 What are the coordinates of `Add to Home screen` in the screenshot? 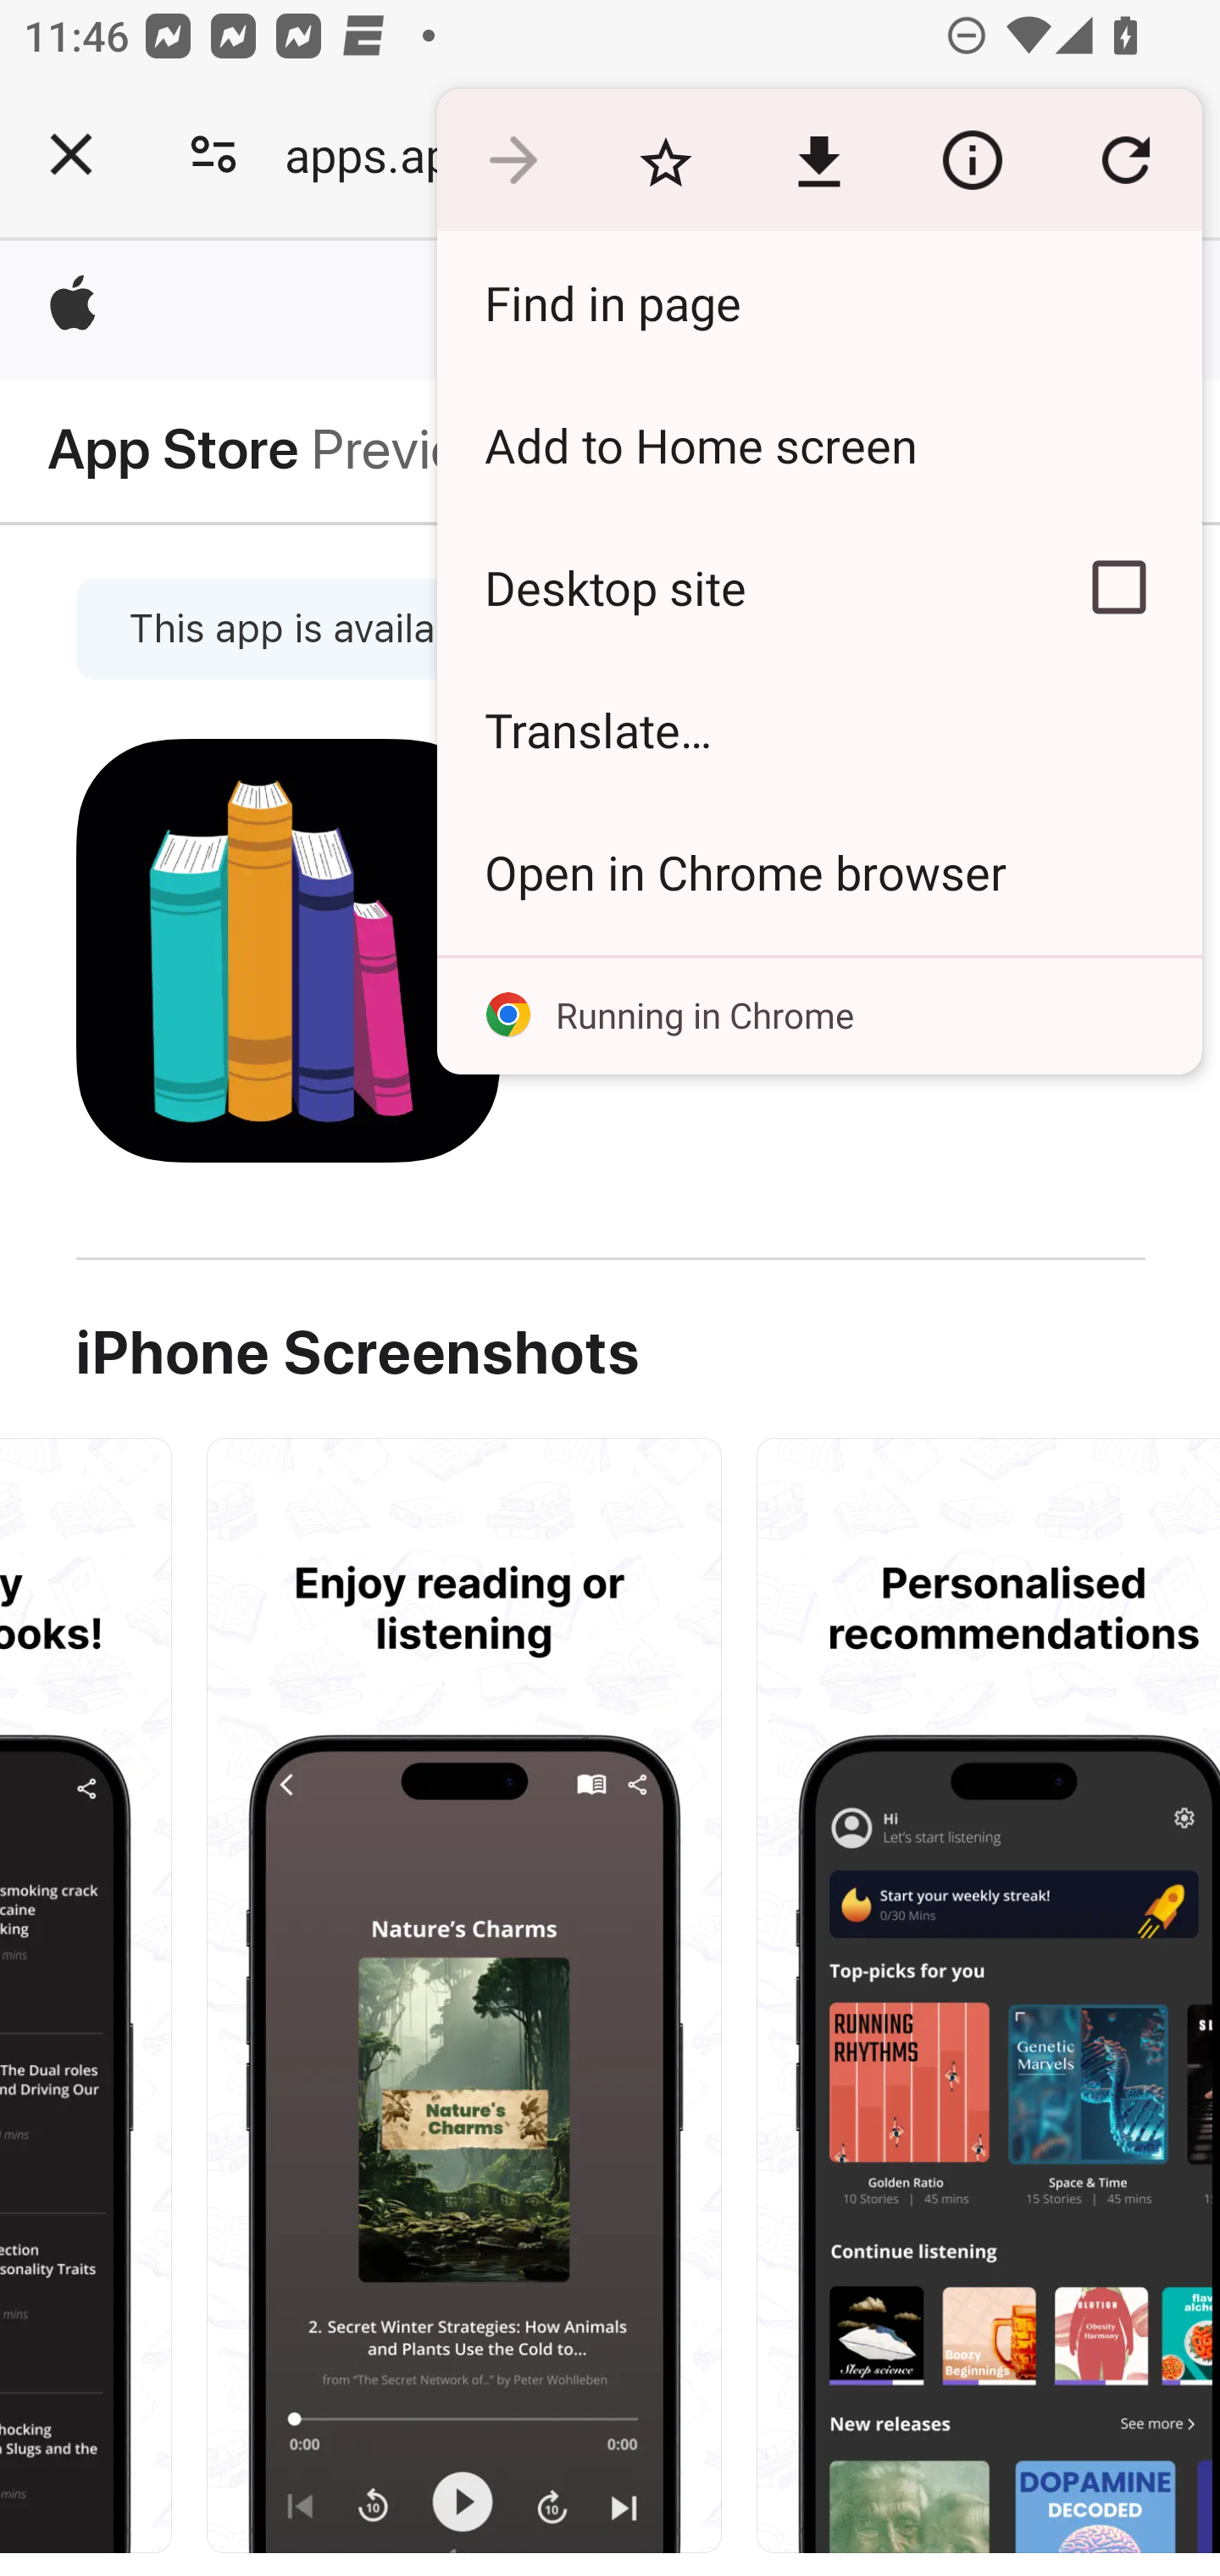 It's located at (818, 444).